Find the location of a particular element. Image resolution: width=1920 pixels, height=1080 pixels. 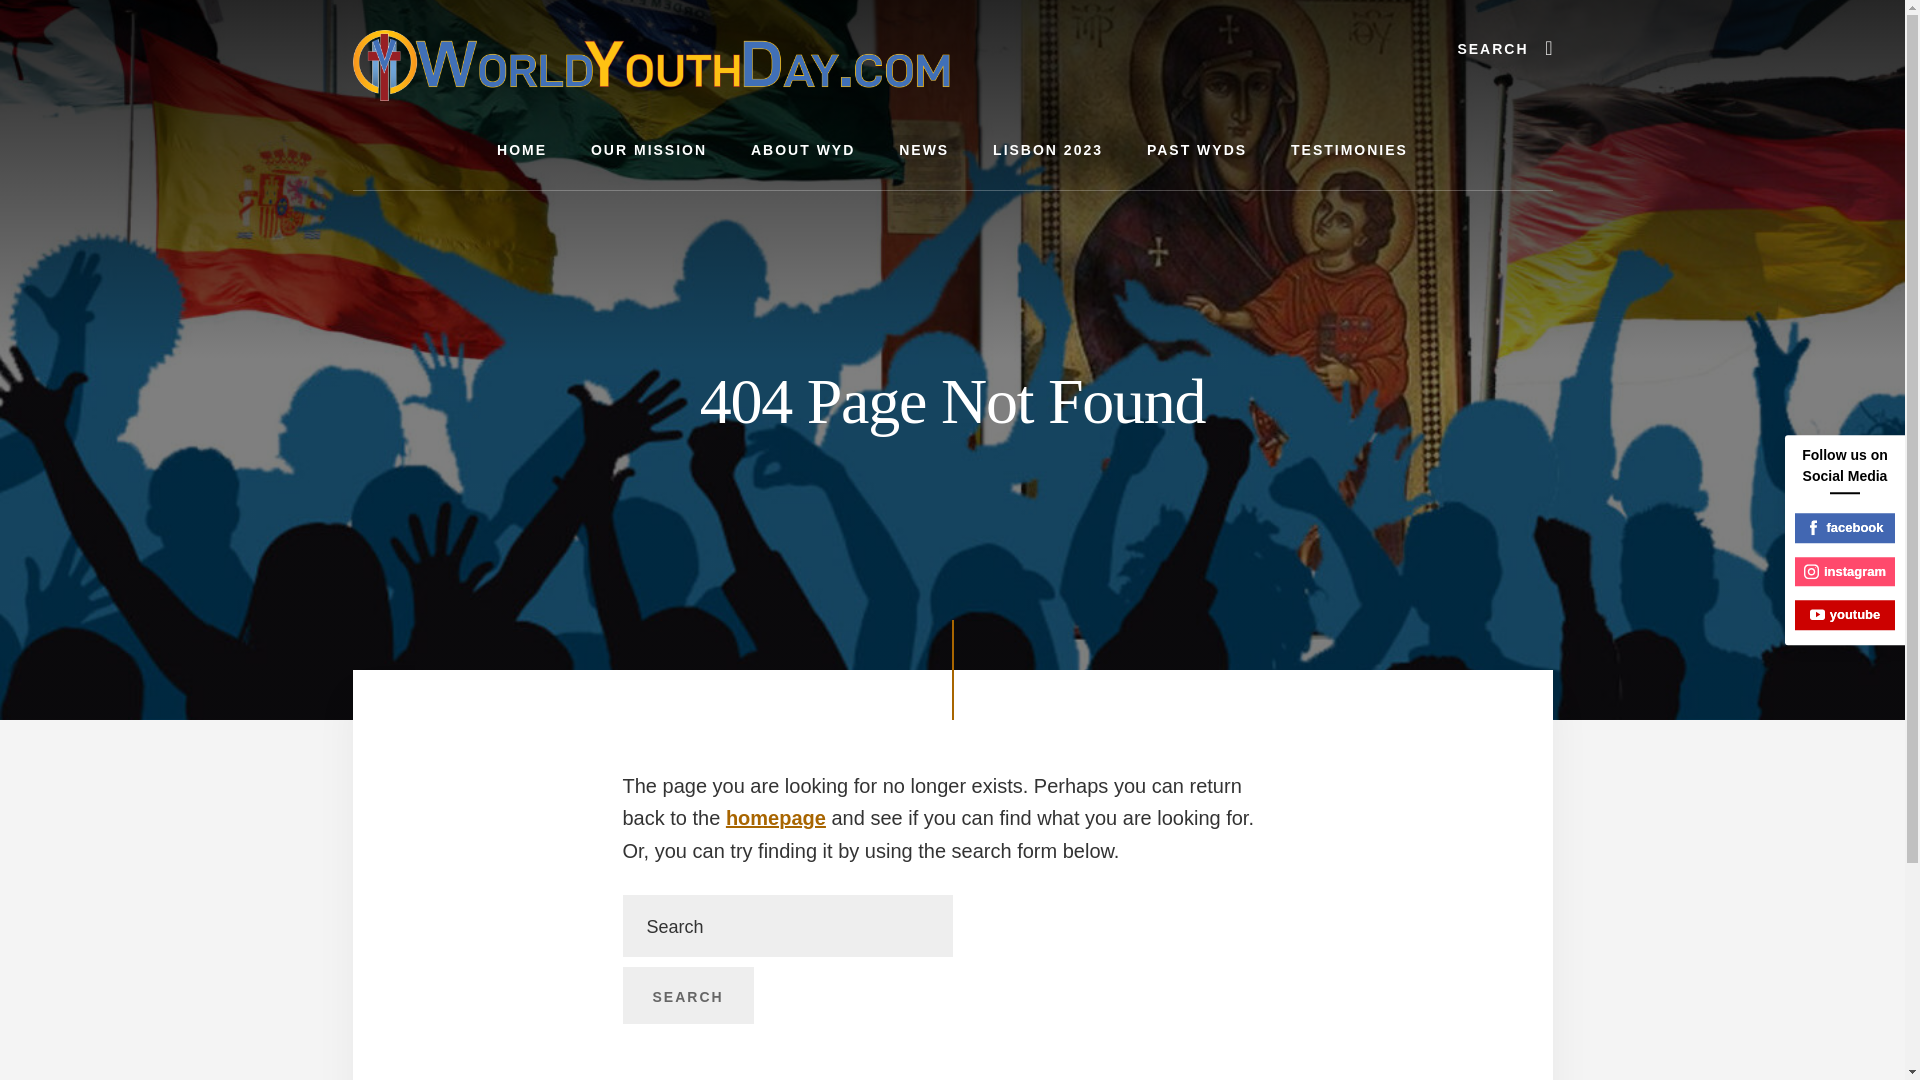

instagram is located at coordinates (1845, 572).